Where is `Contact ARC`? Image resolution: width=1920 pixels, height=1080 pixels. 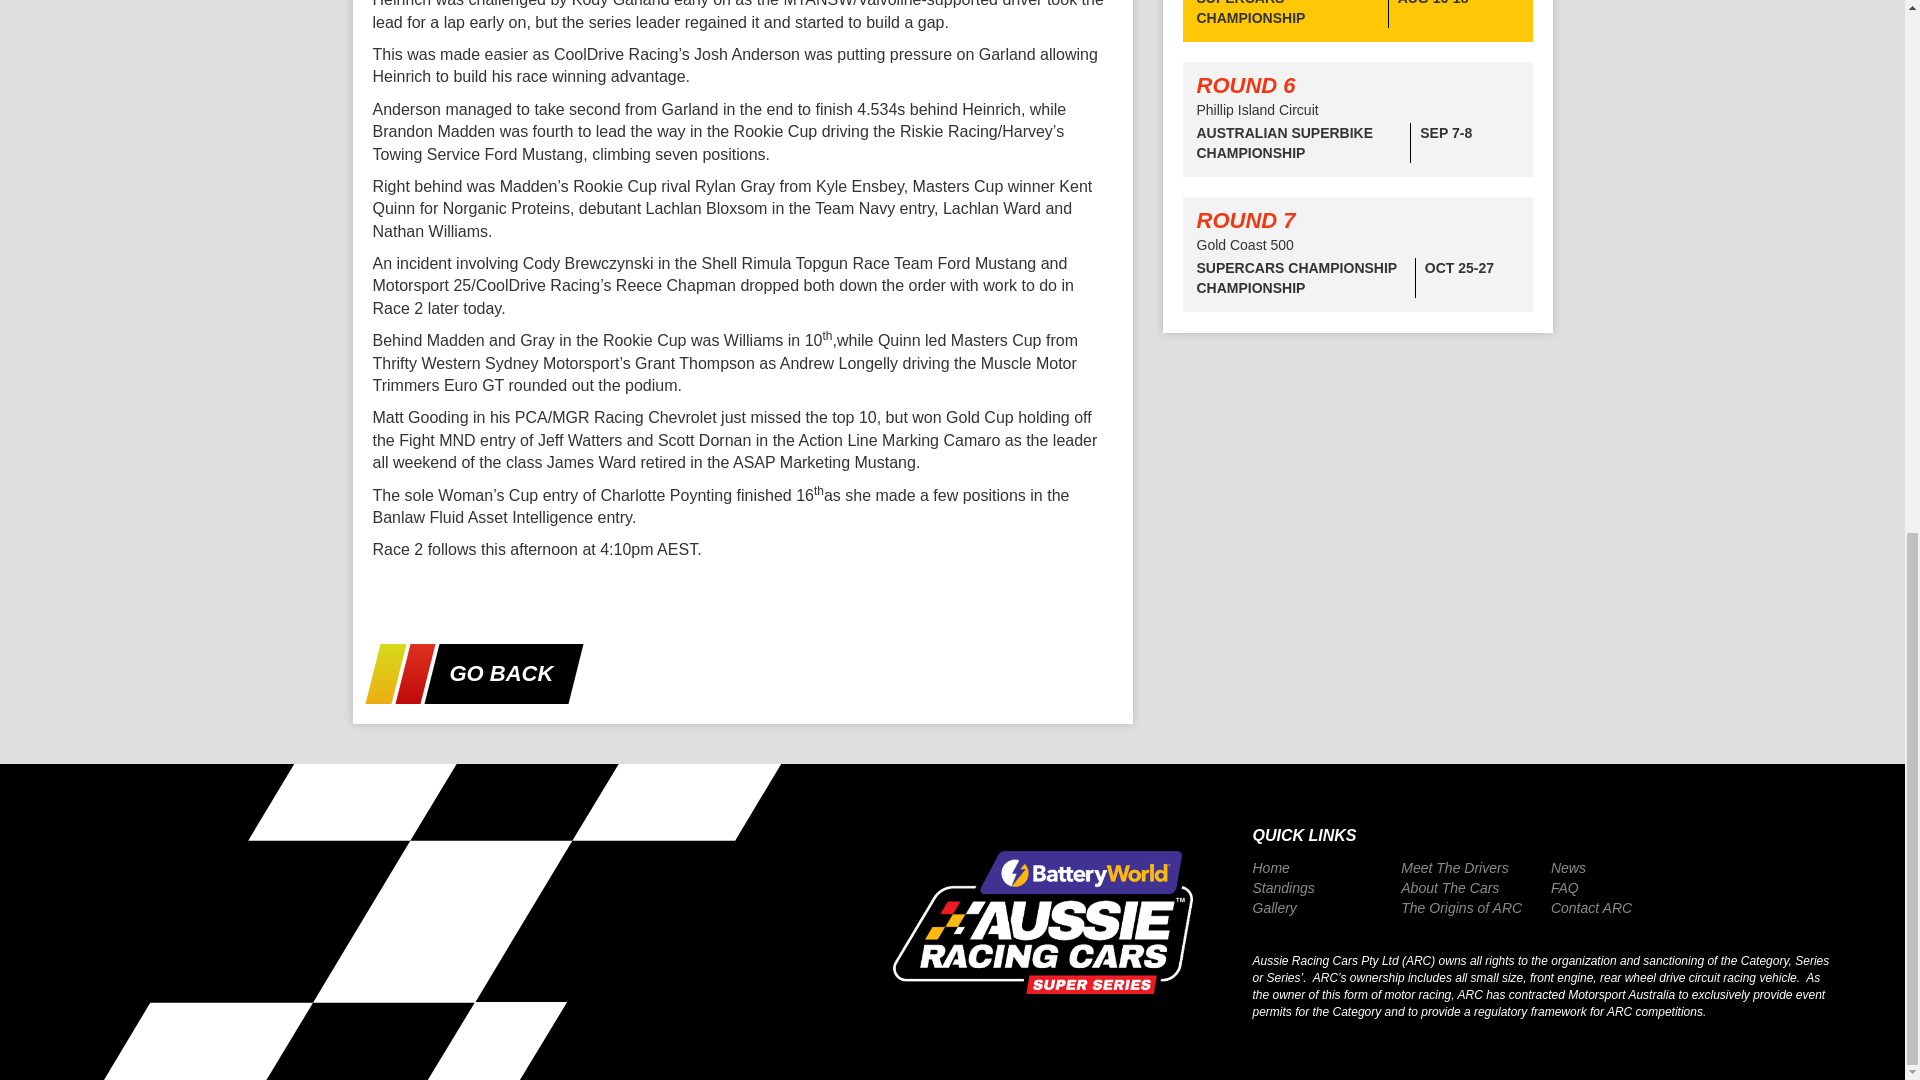
Contact ARC is located at coordinates (1592, 908).